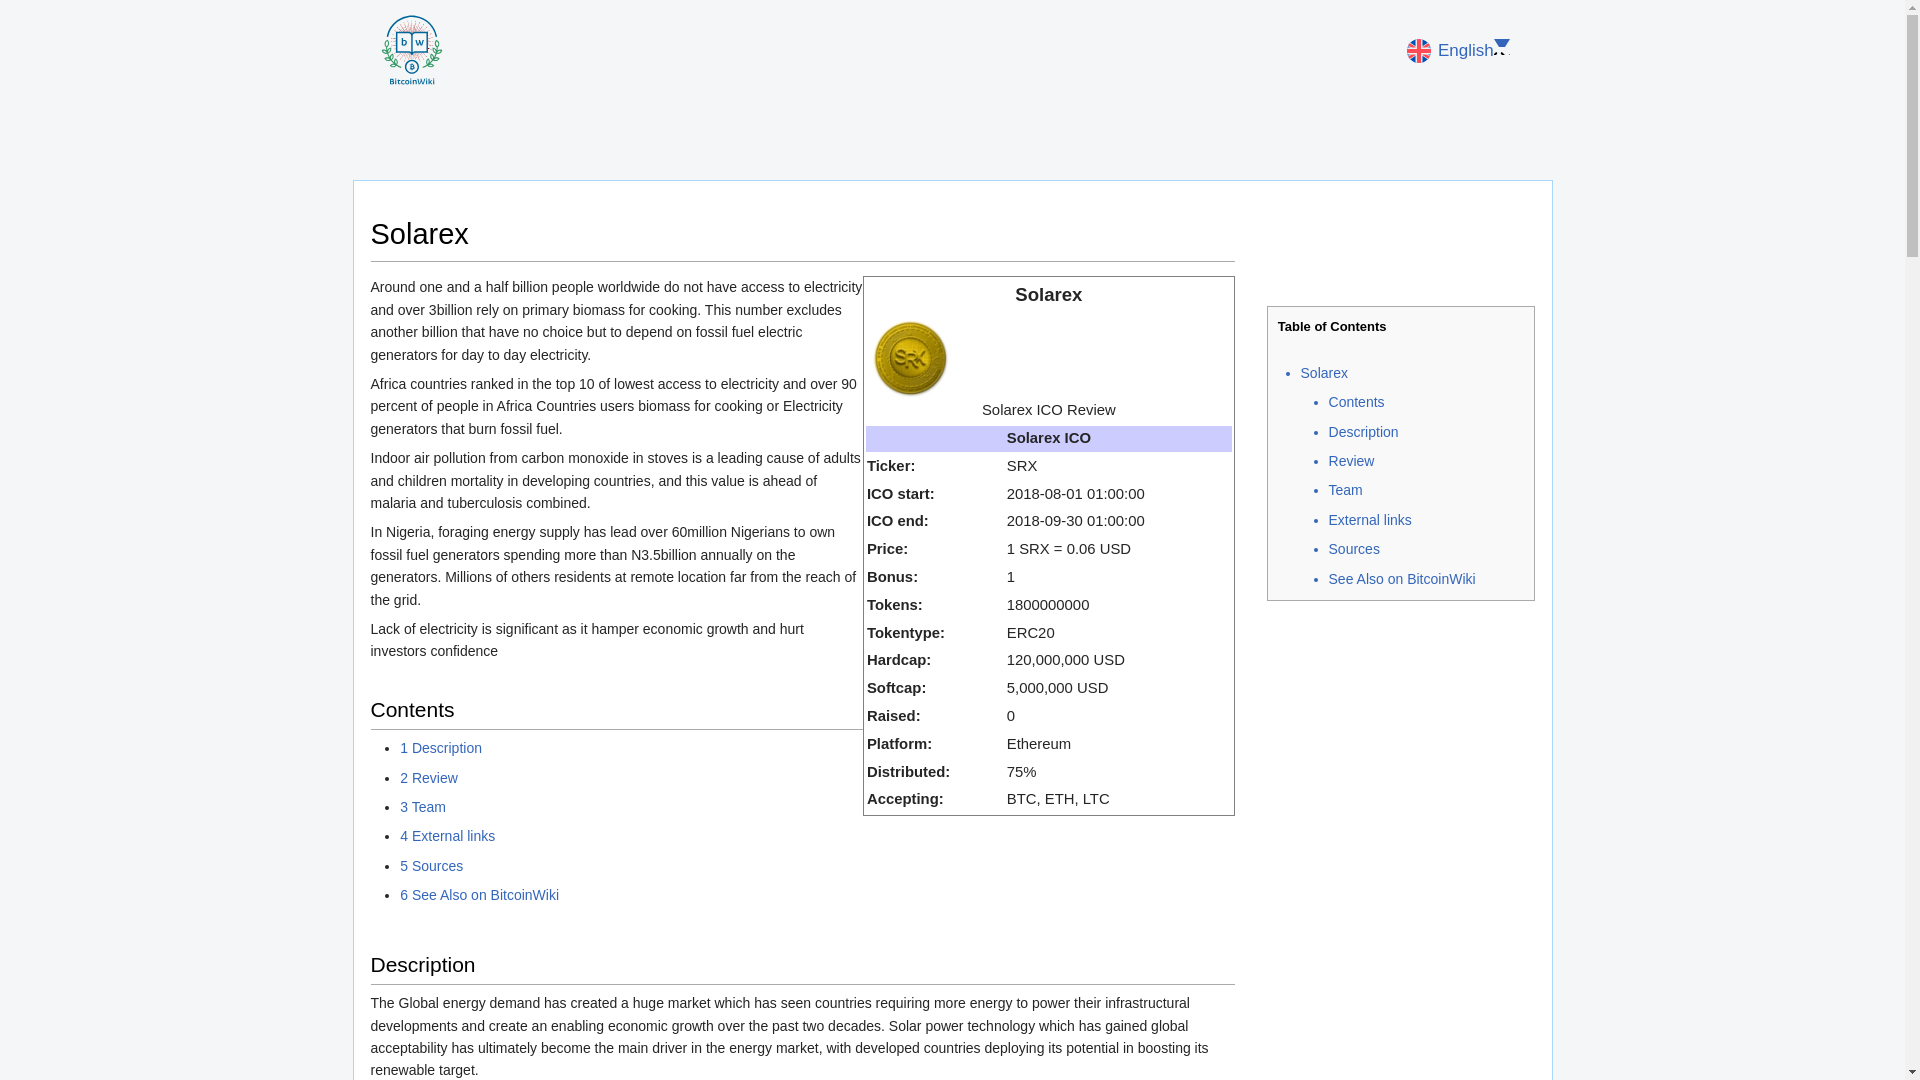 This screenshot has width=1920, height=1080. Describe the element at coordinates (422, 807) in the screenshot. I see `3 Team` at that location.